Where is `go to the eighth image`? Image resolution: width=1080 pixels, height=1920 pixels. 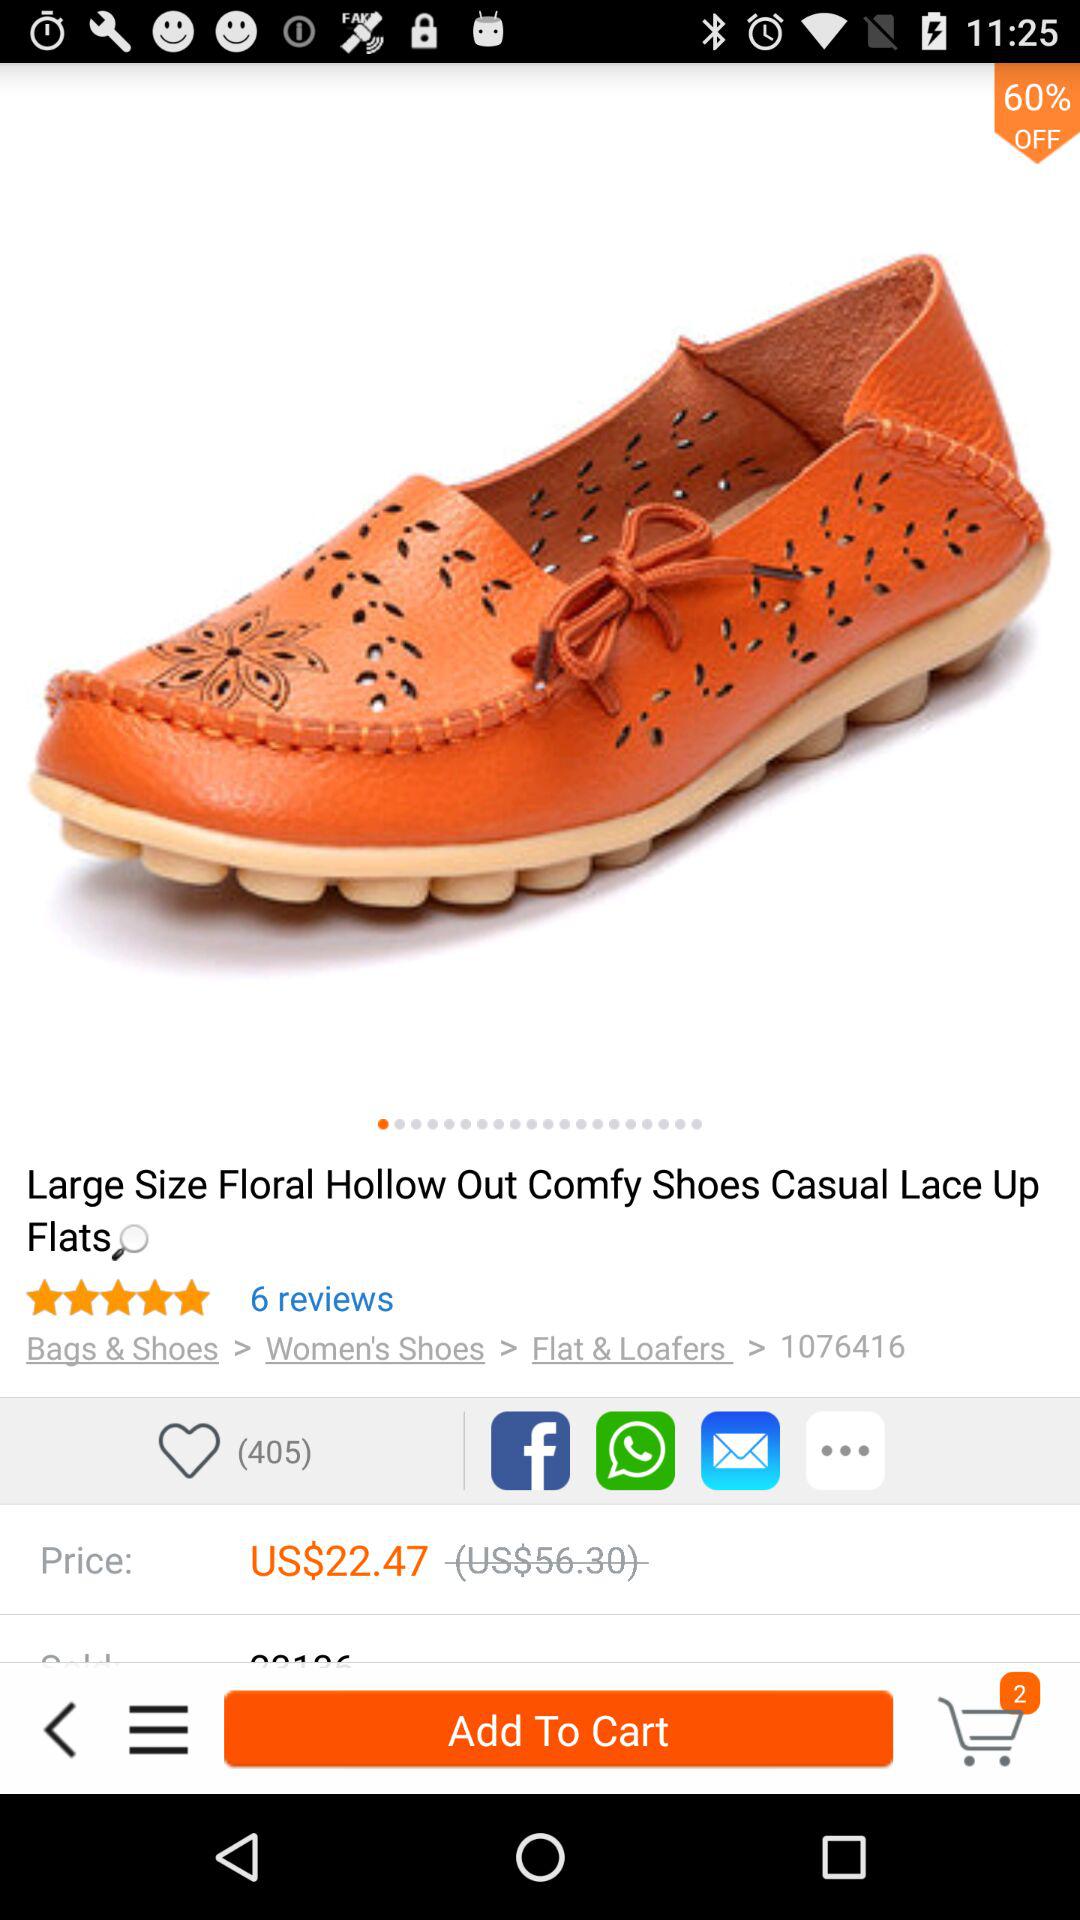 go to the eighth image is located at coordinates (498, 1124).